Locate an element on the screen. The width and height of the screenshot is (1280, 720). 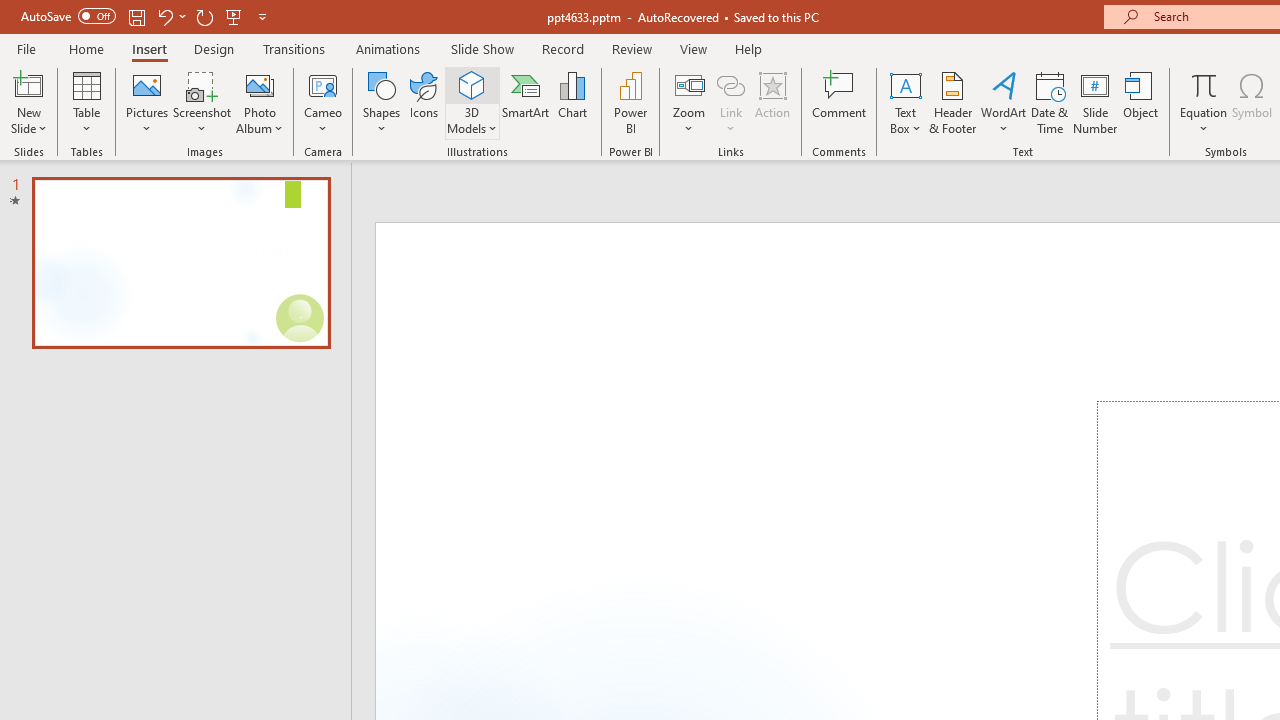
3D Models is located at coordinates (472, 102).